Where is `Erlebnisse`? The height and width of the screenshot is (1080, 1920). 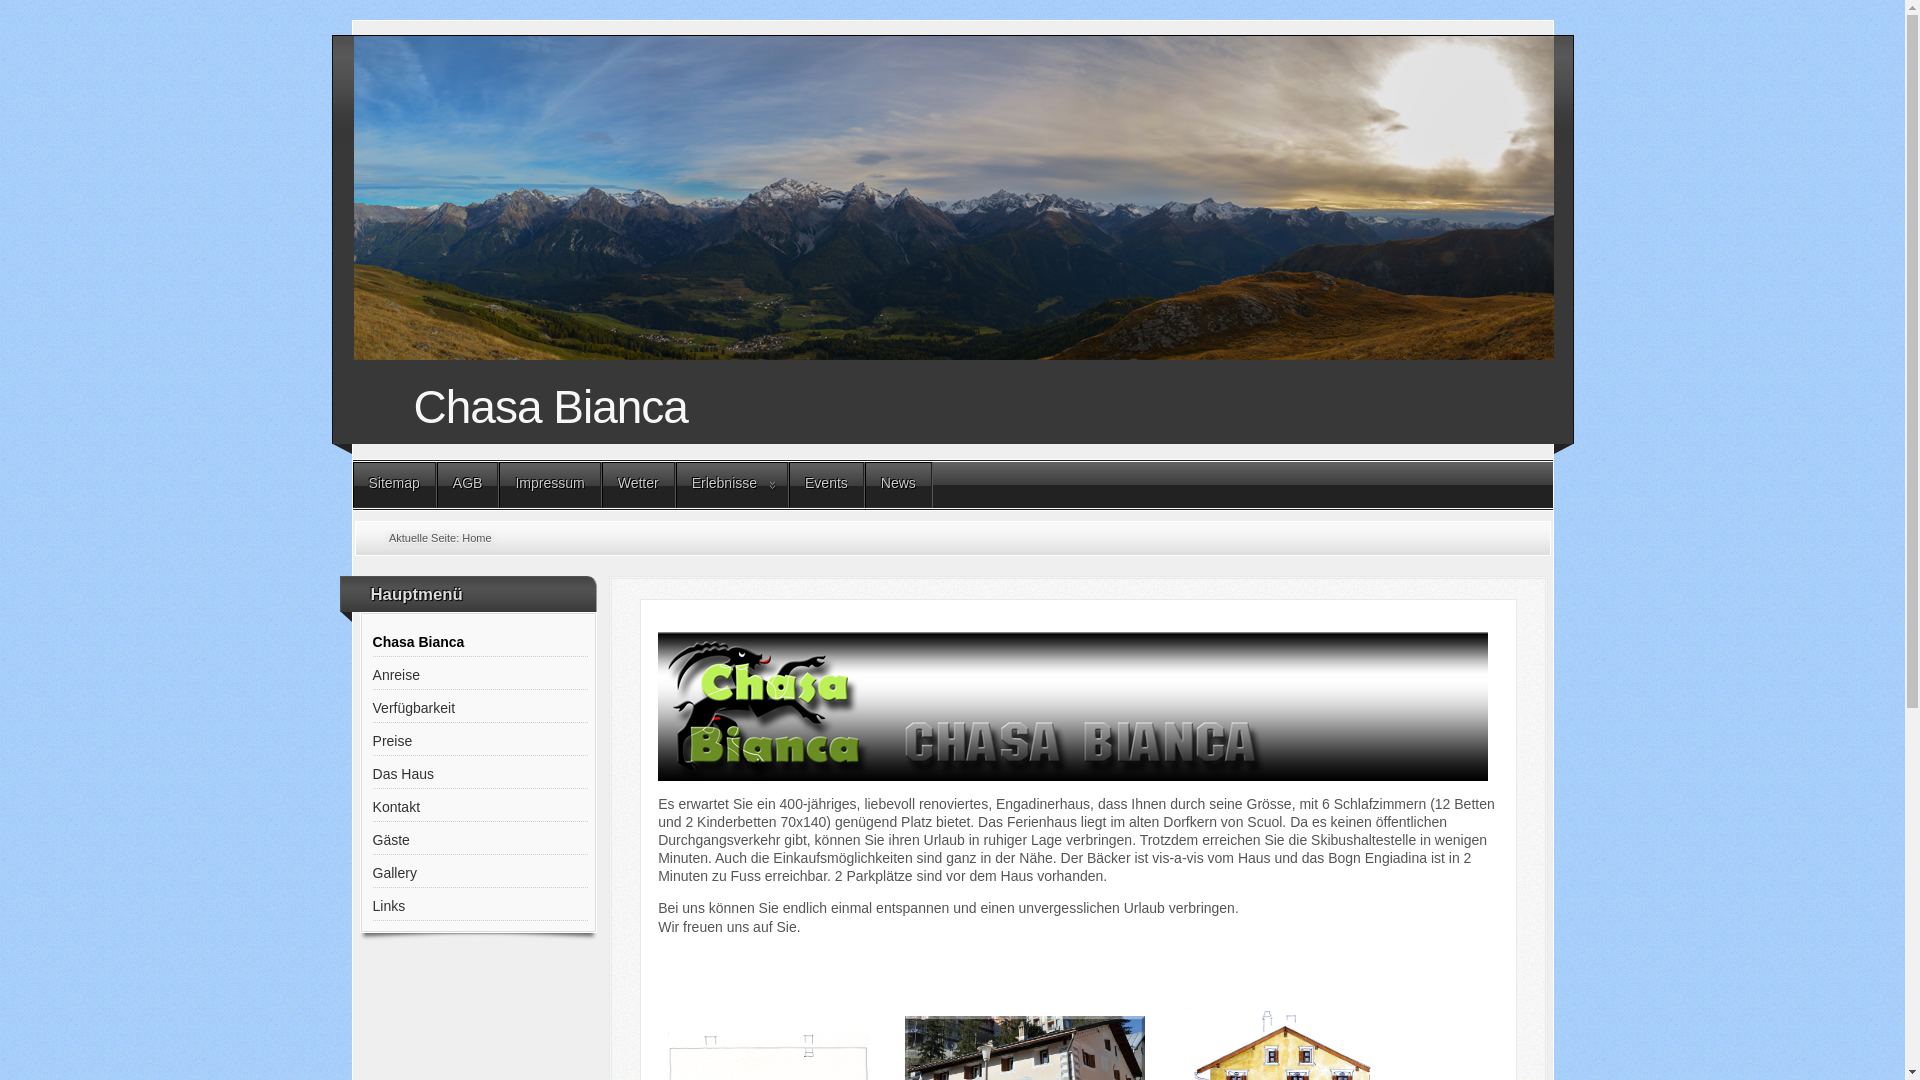
Erlebnisse is located at coordinates (732, 485).